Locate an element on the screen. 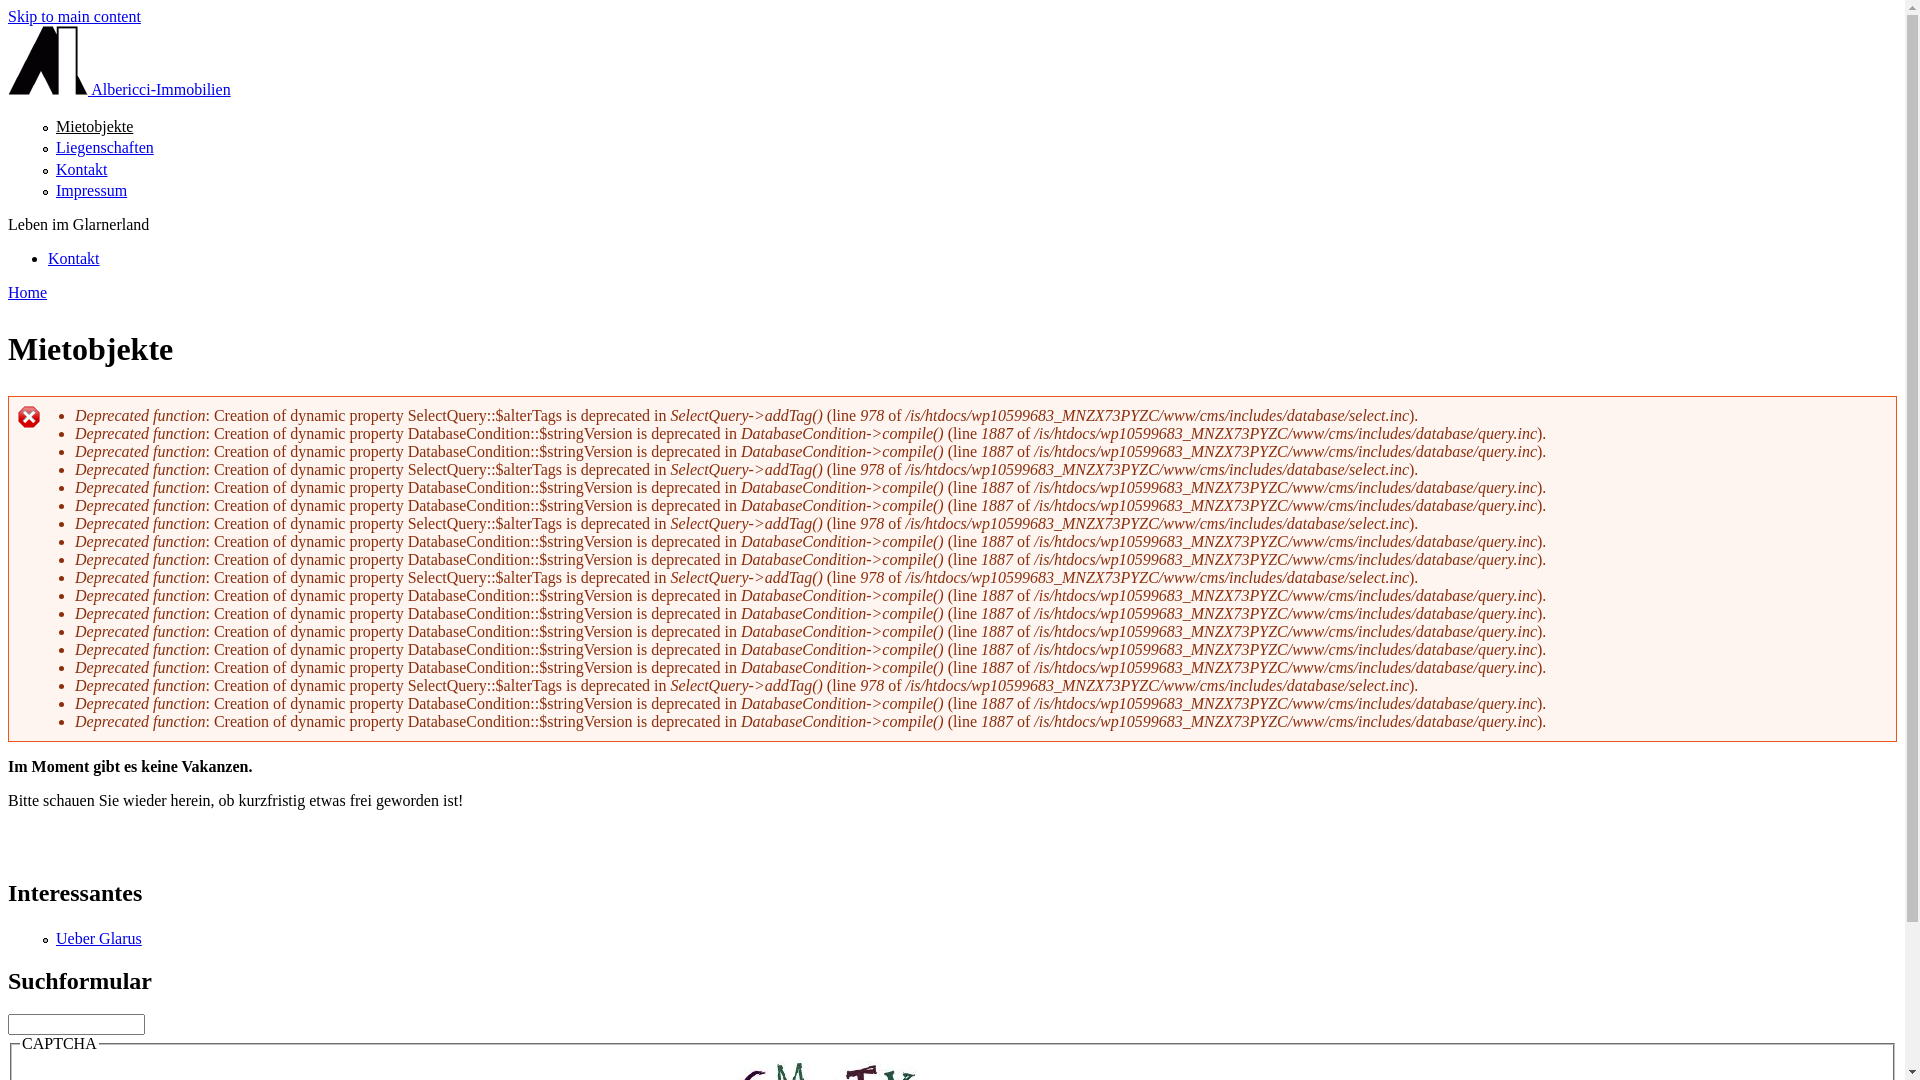  Impressum is located at coordinates (92, 190).